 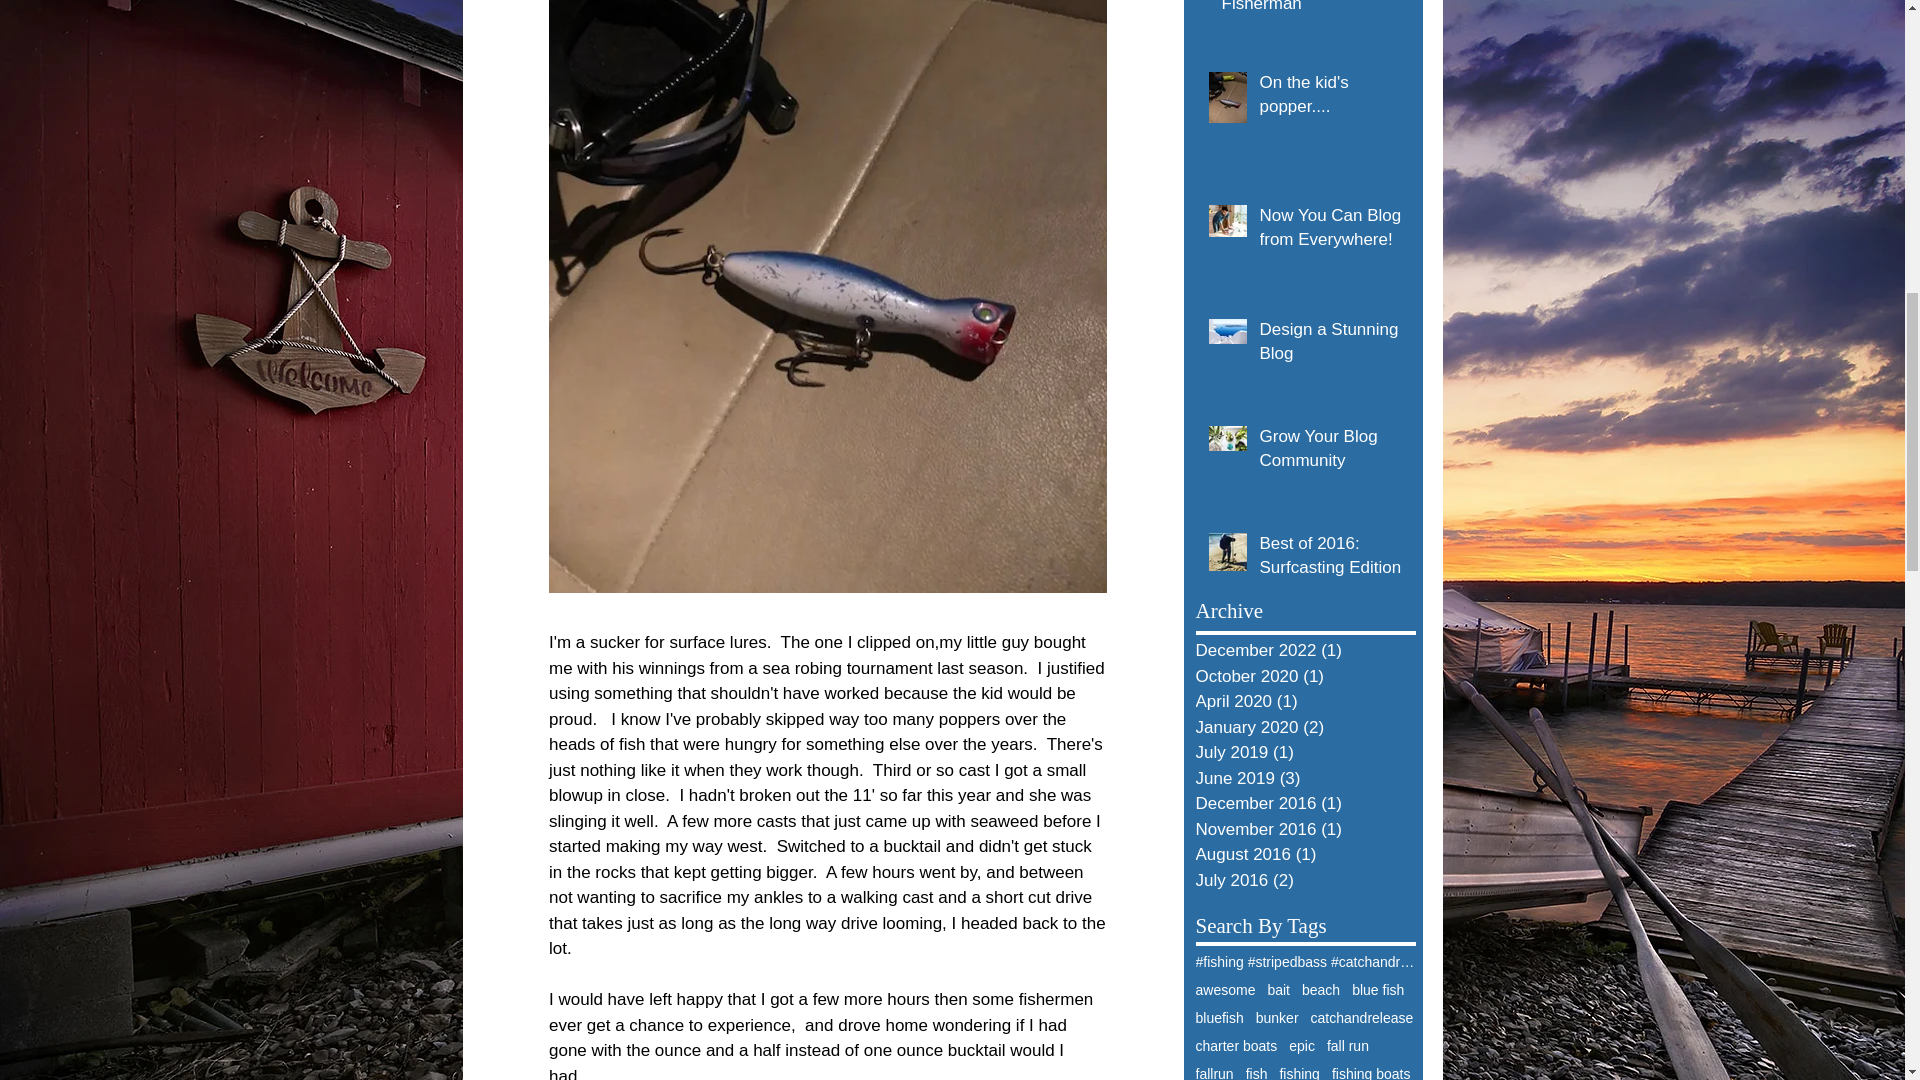 What do you see at coordinates (1226, 989) in the screenshot?
I see `awesome` at bounding box center [1226, 989].